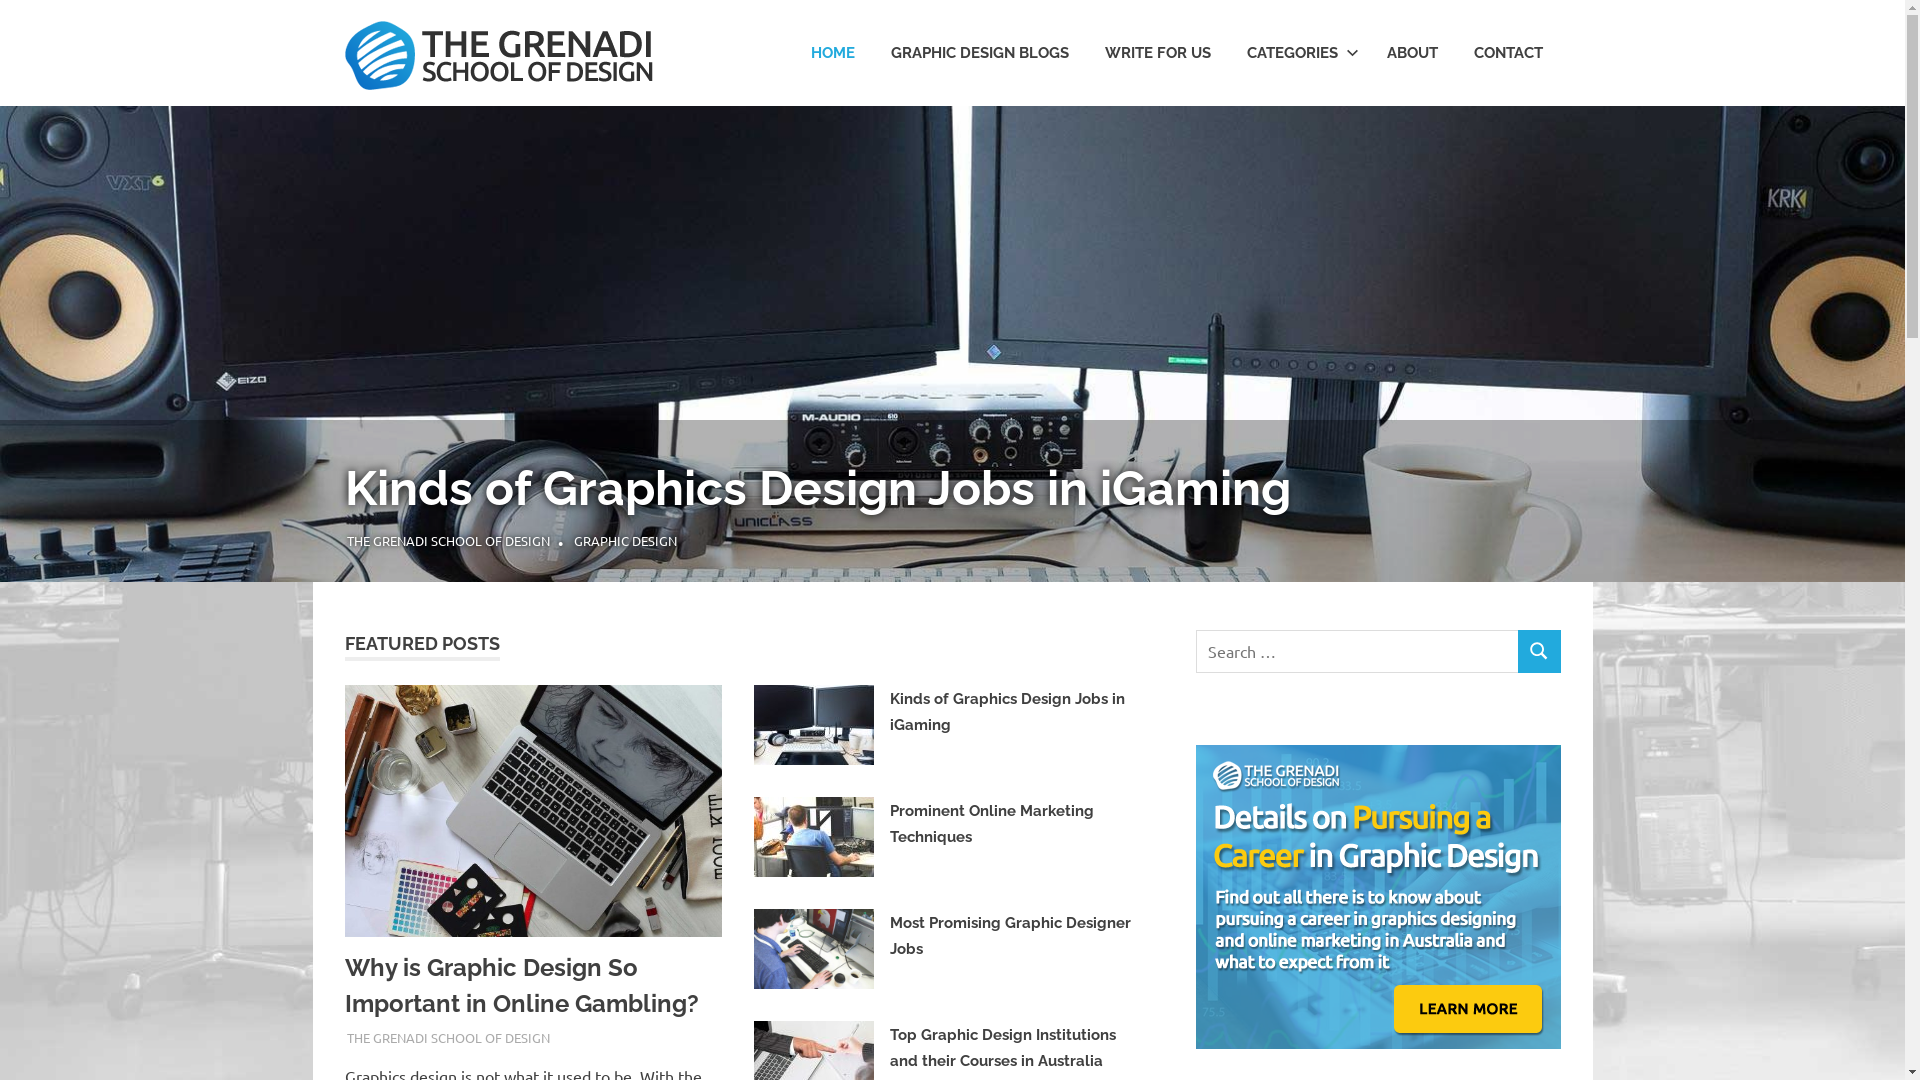  Describe the element at coordinates (992, 824) in the screenshot. I see `Prominent Online Marketing Techniques` at that location.